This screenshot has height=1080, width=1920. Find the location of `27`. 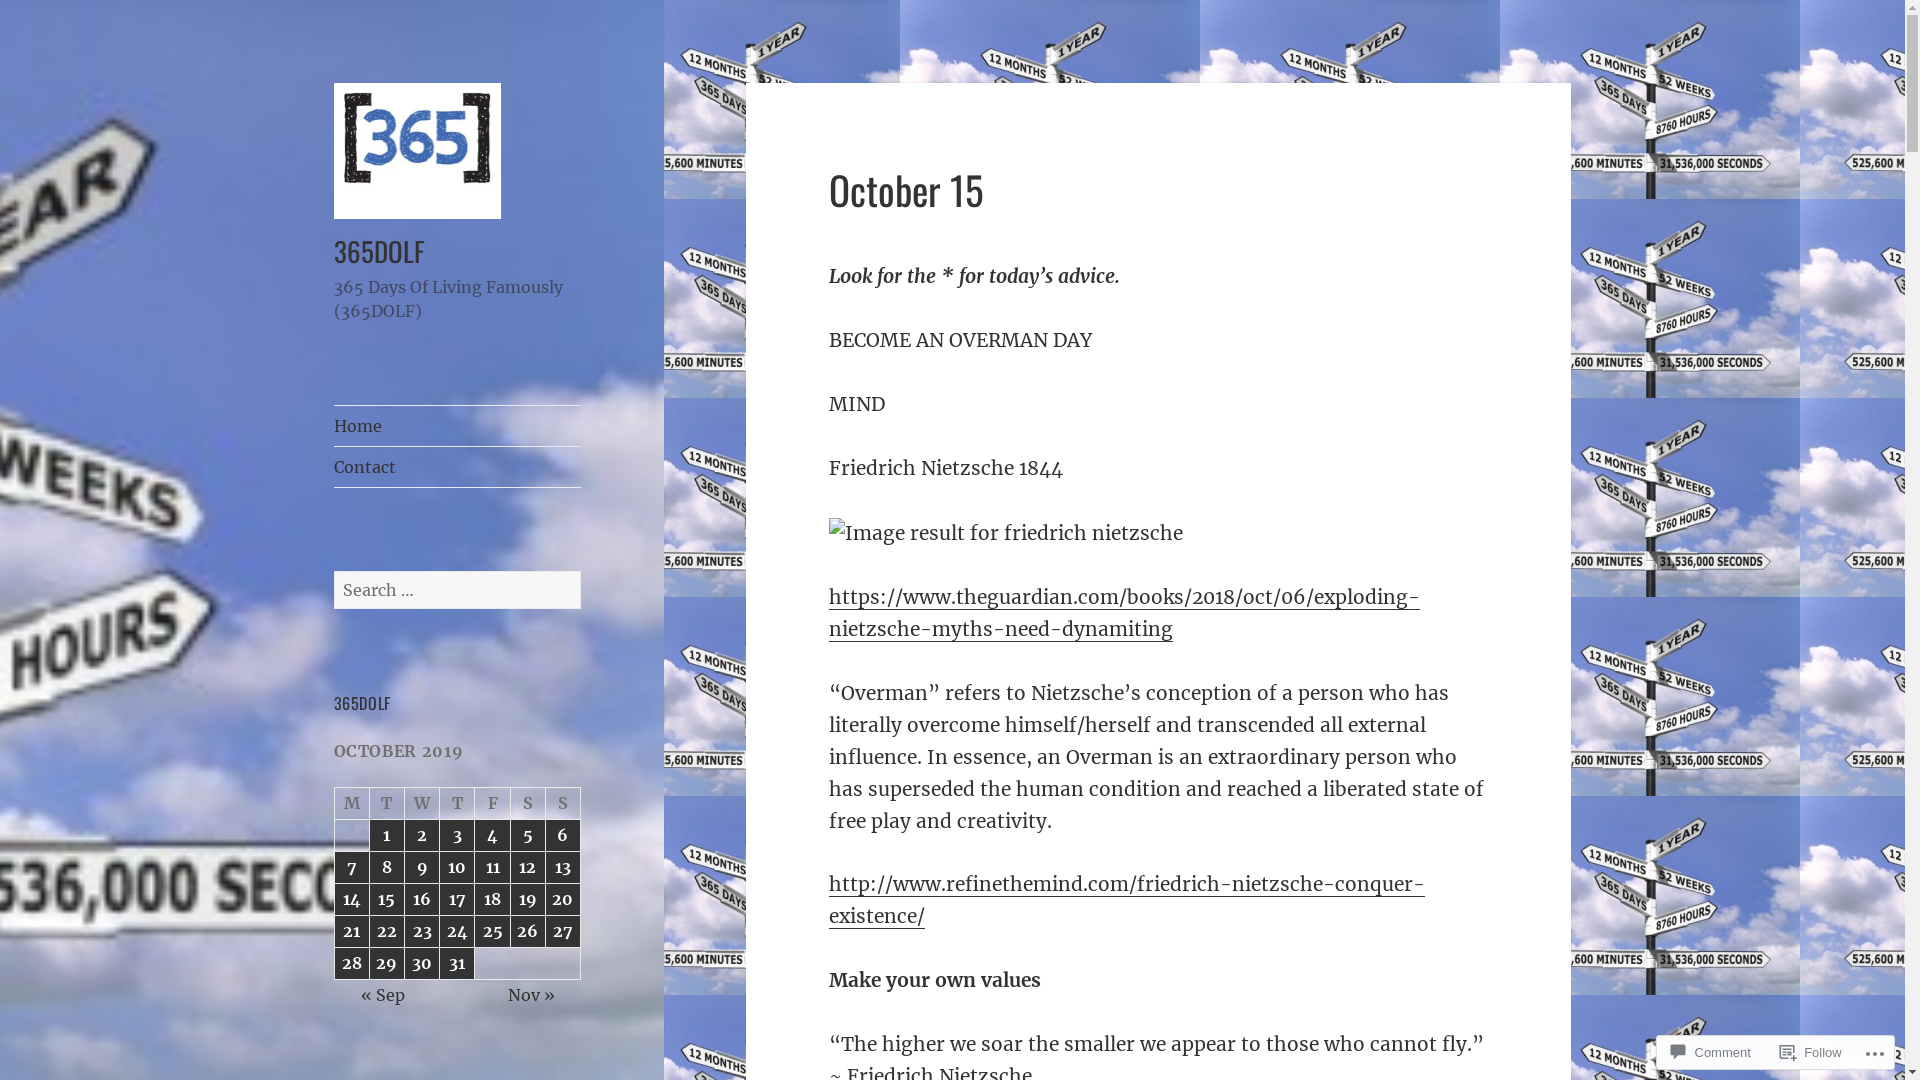

27 is located at coordinates (563, 932).